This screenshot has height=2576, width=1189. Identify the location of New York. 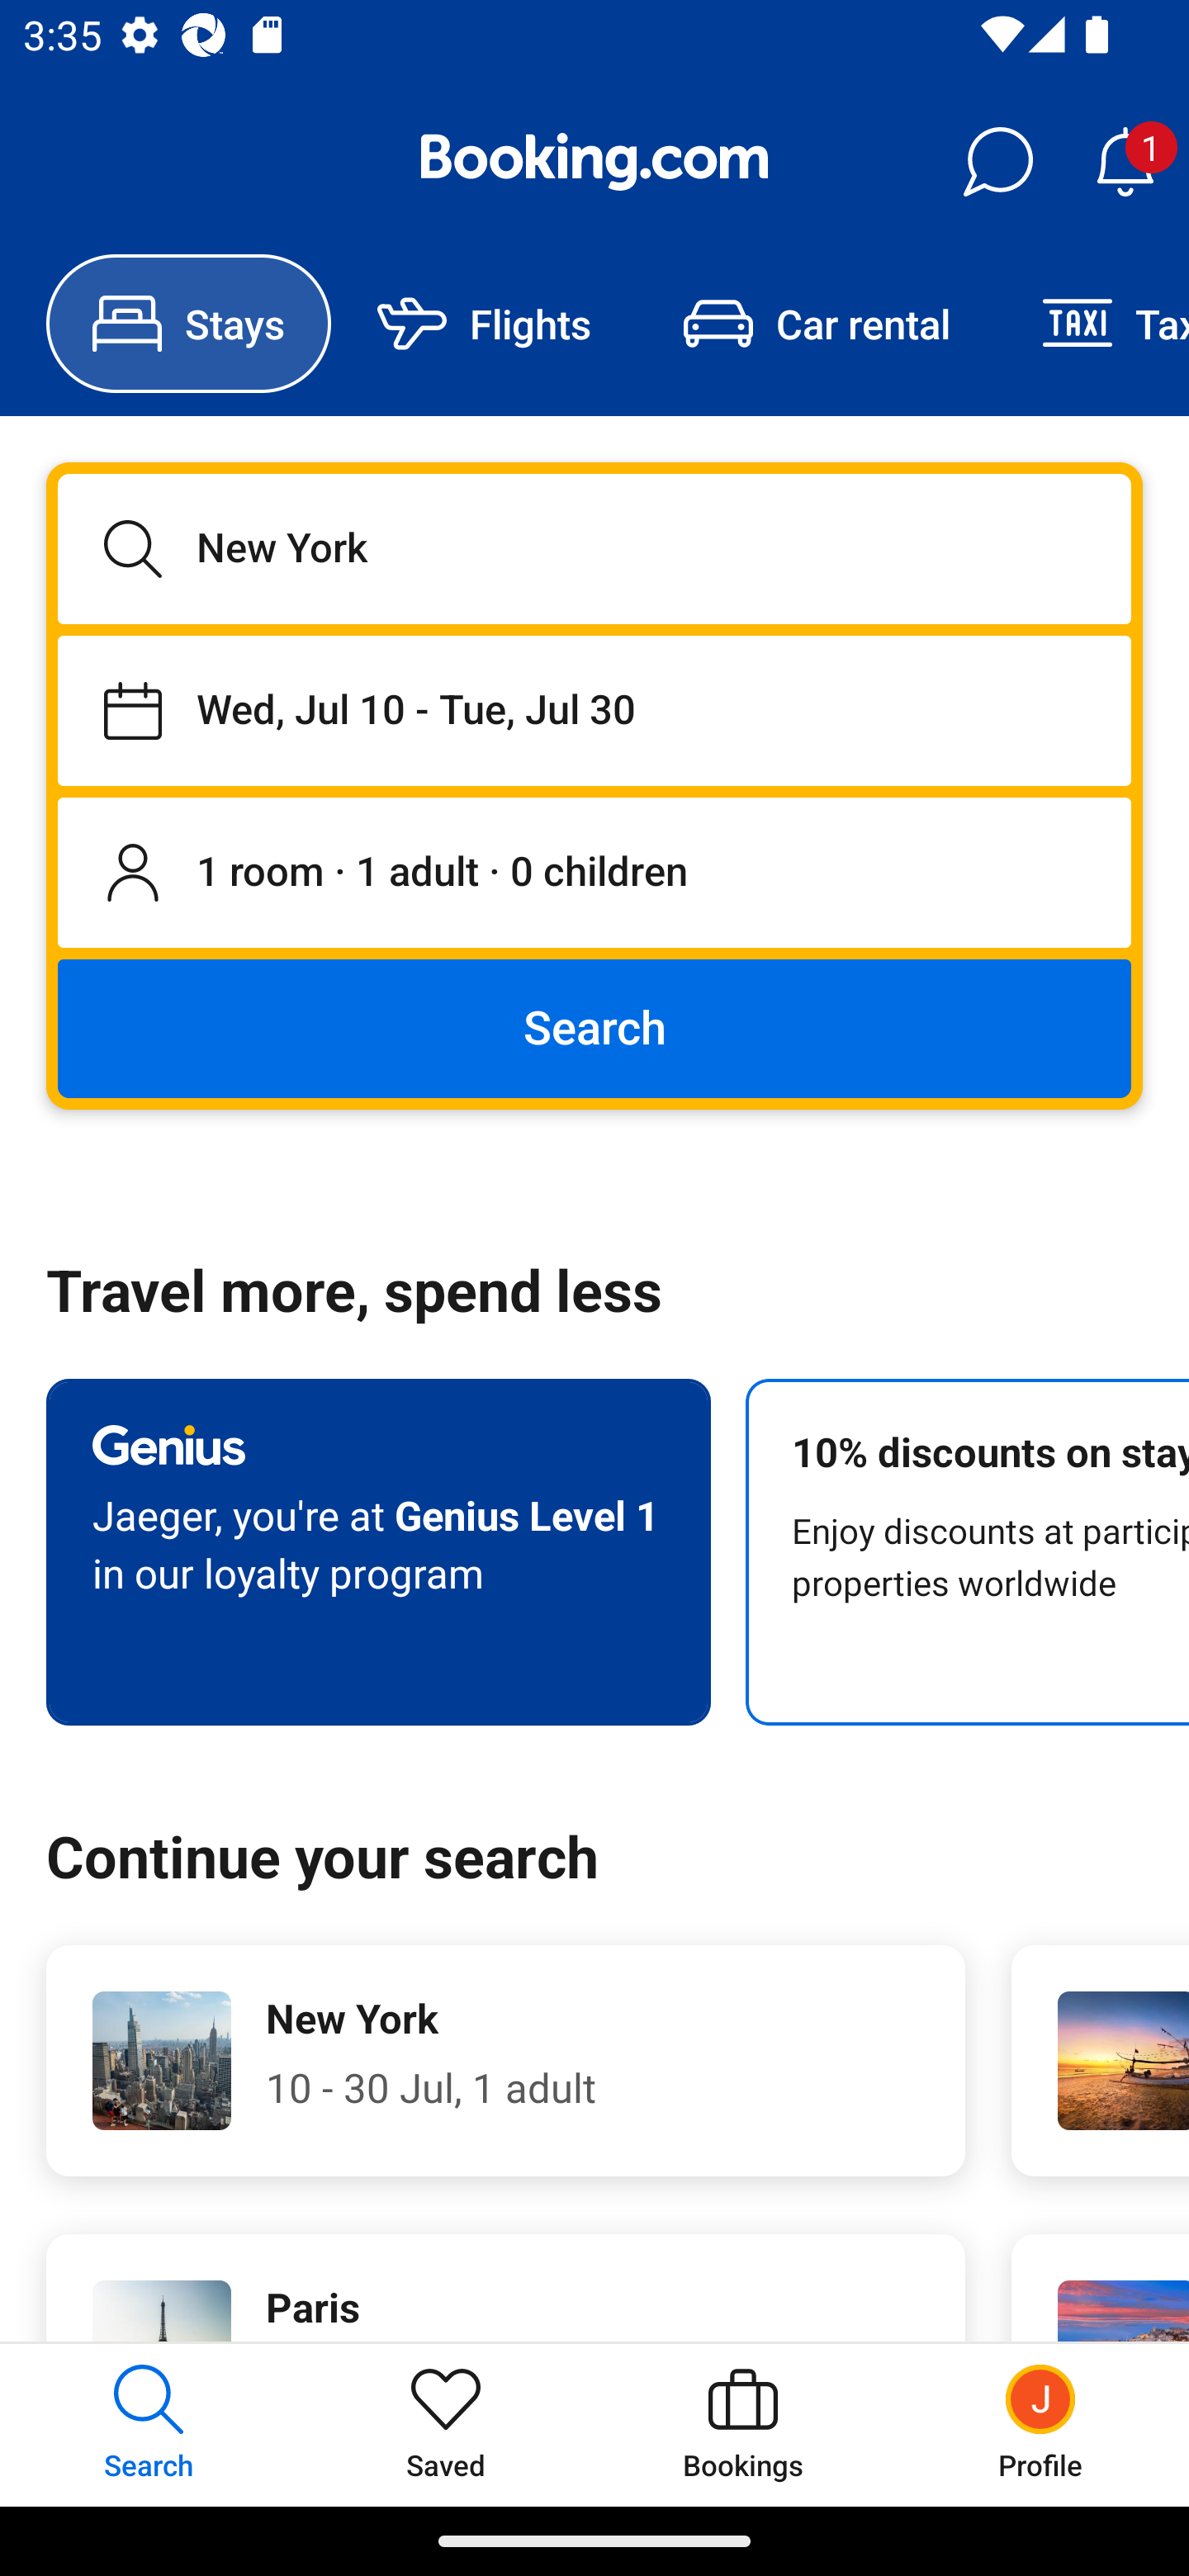
(594, 548).